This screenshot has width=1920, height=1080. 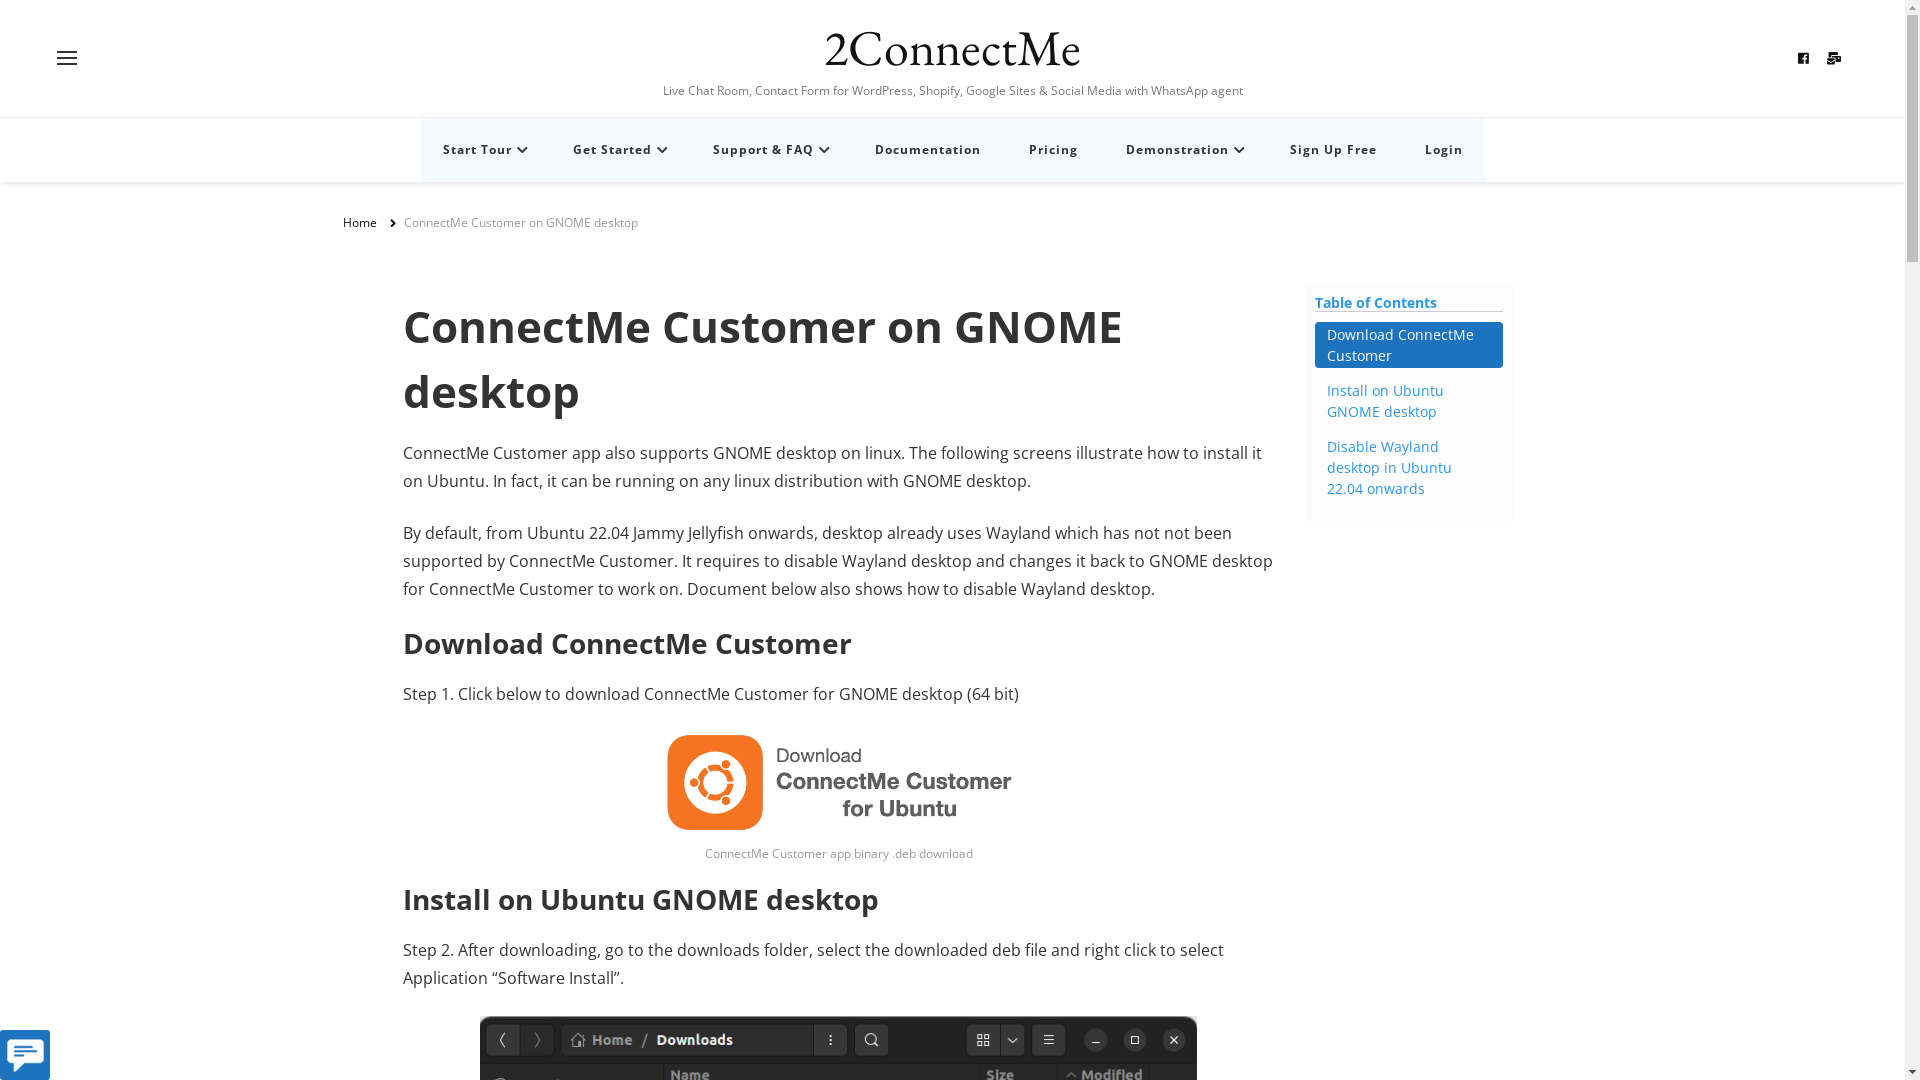 I want to click on Start Tour, so click(x=483, y=150).